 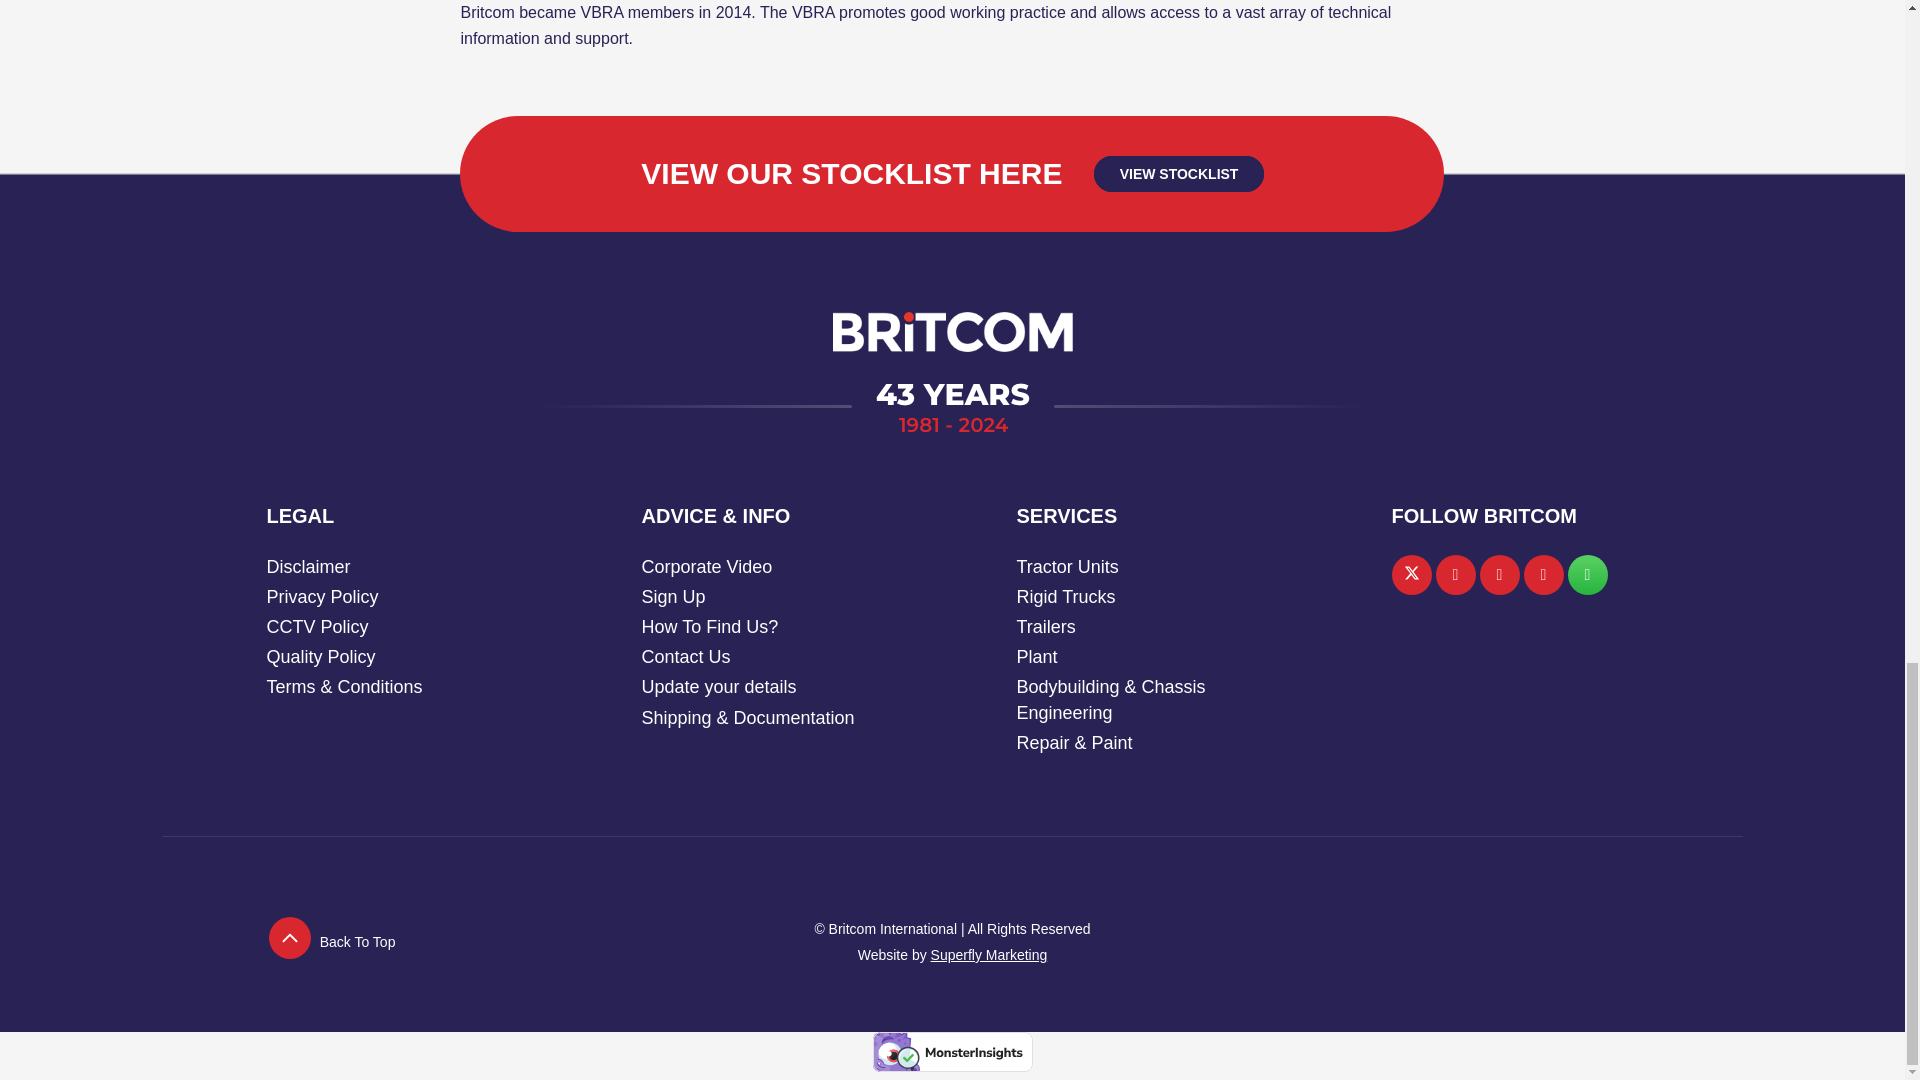 I want to click on Disclaimer, so click(x=308, y=566).